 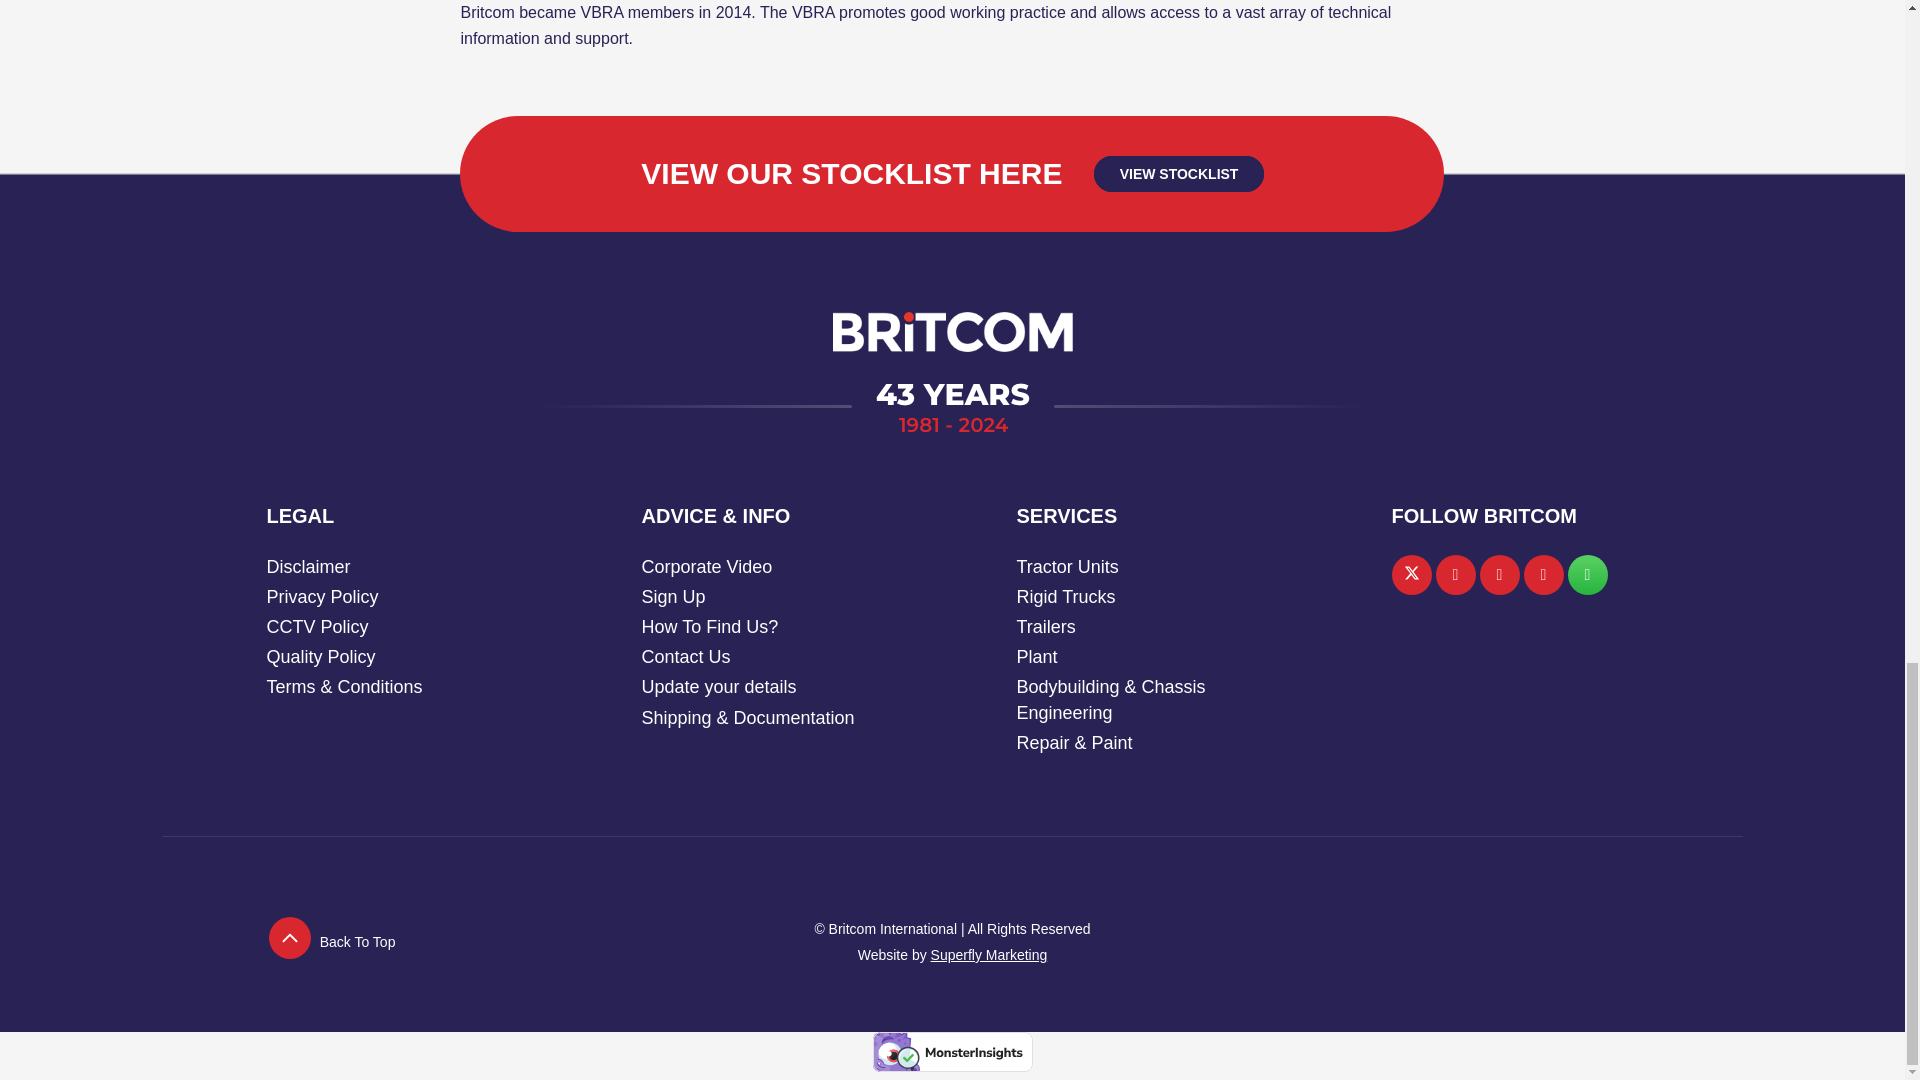 I want to click on Disclaimer, so click(x=308, y=566).